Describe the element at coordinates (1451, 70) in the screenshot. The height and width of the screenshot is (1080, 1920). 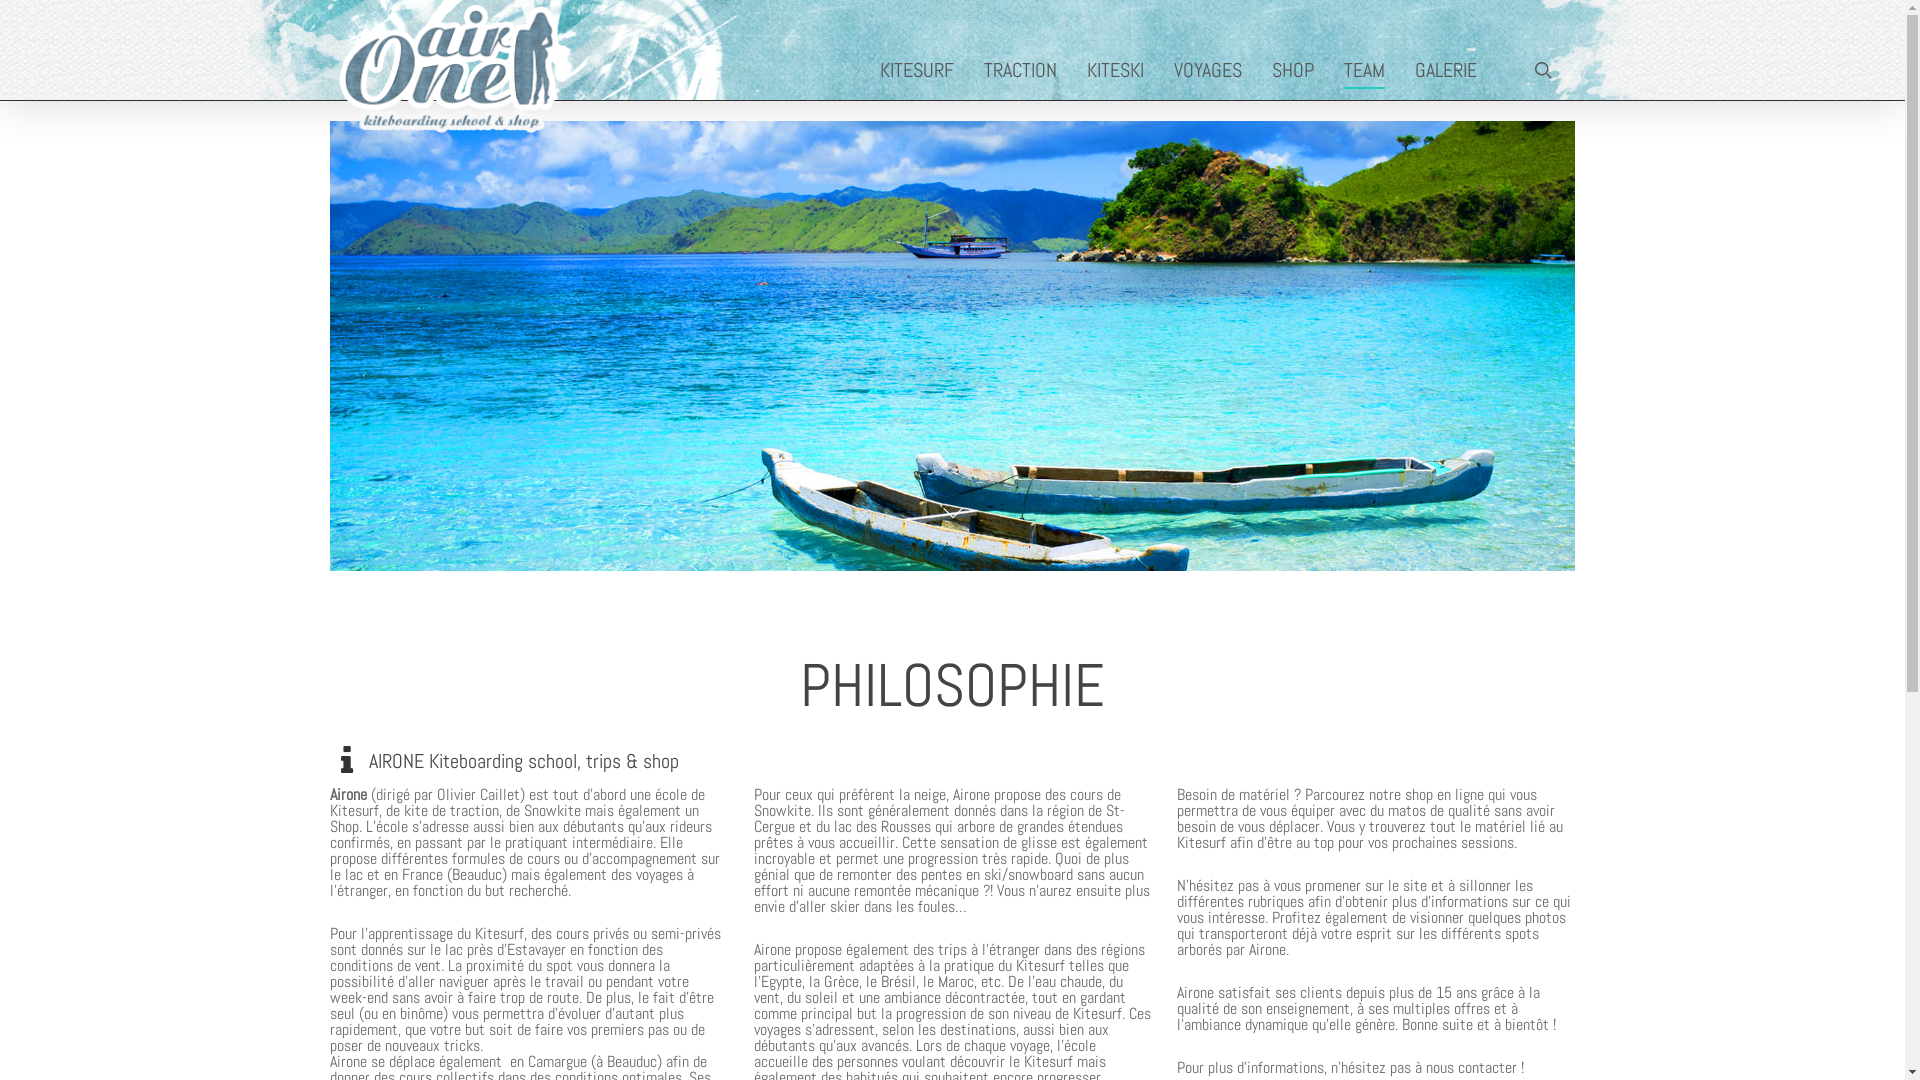
I see `GALERIE` at that location.